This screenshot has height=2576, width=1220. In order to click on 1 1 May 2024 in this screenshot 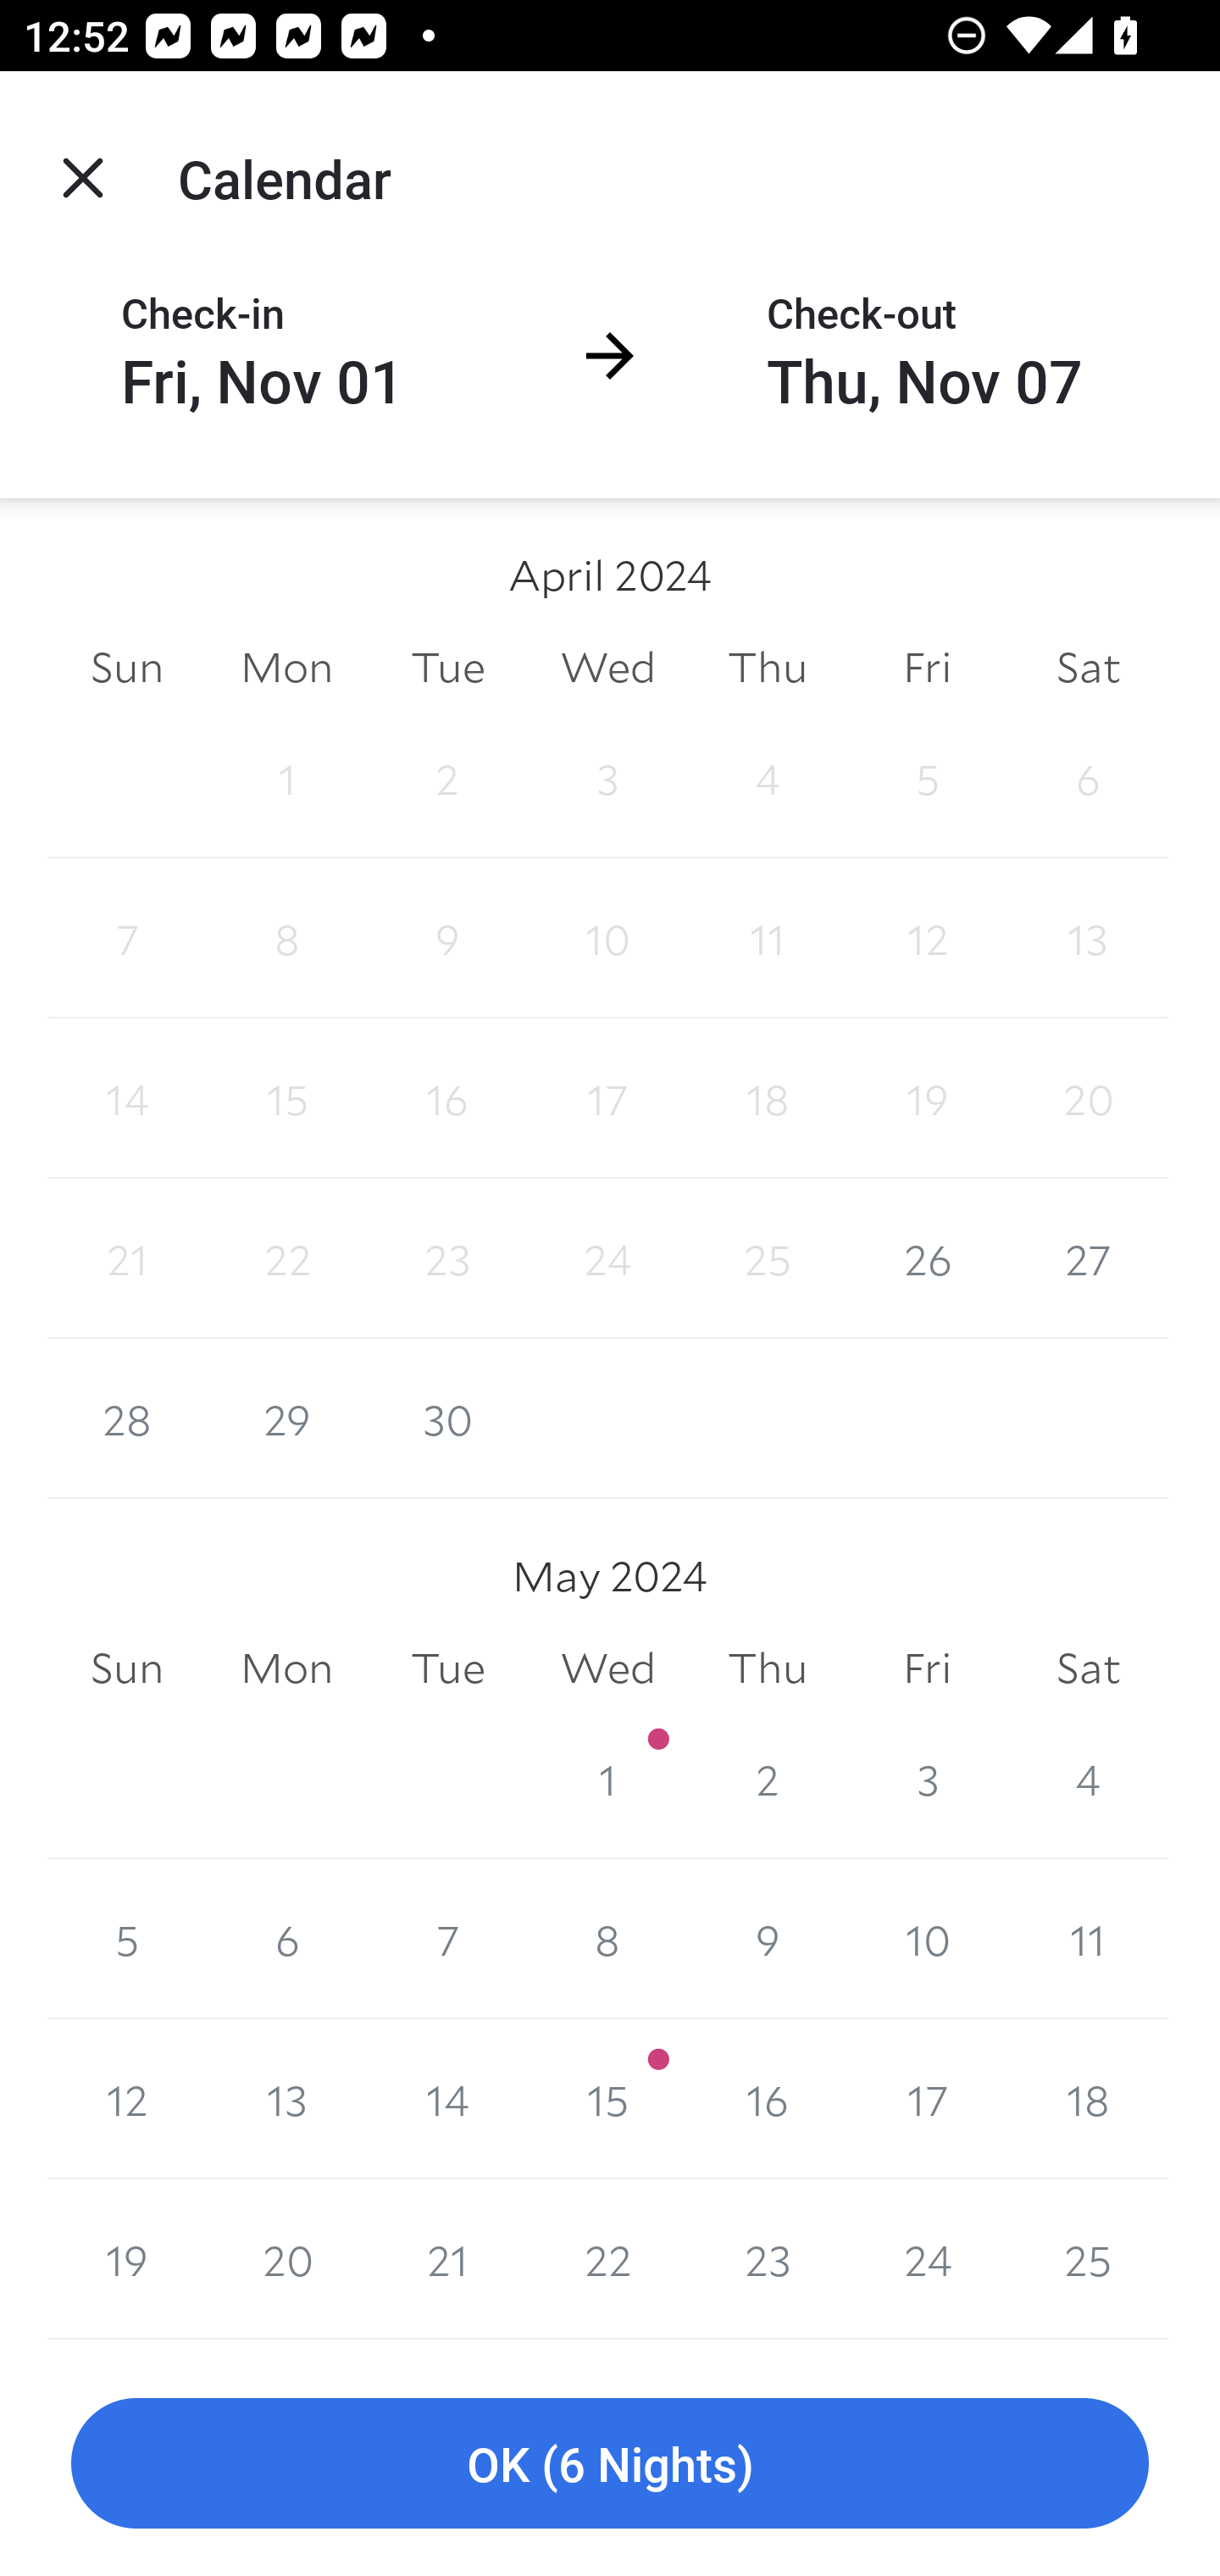, I will do `click(608, 1779)`.